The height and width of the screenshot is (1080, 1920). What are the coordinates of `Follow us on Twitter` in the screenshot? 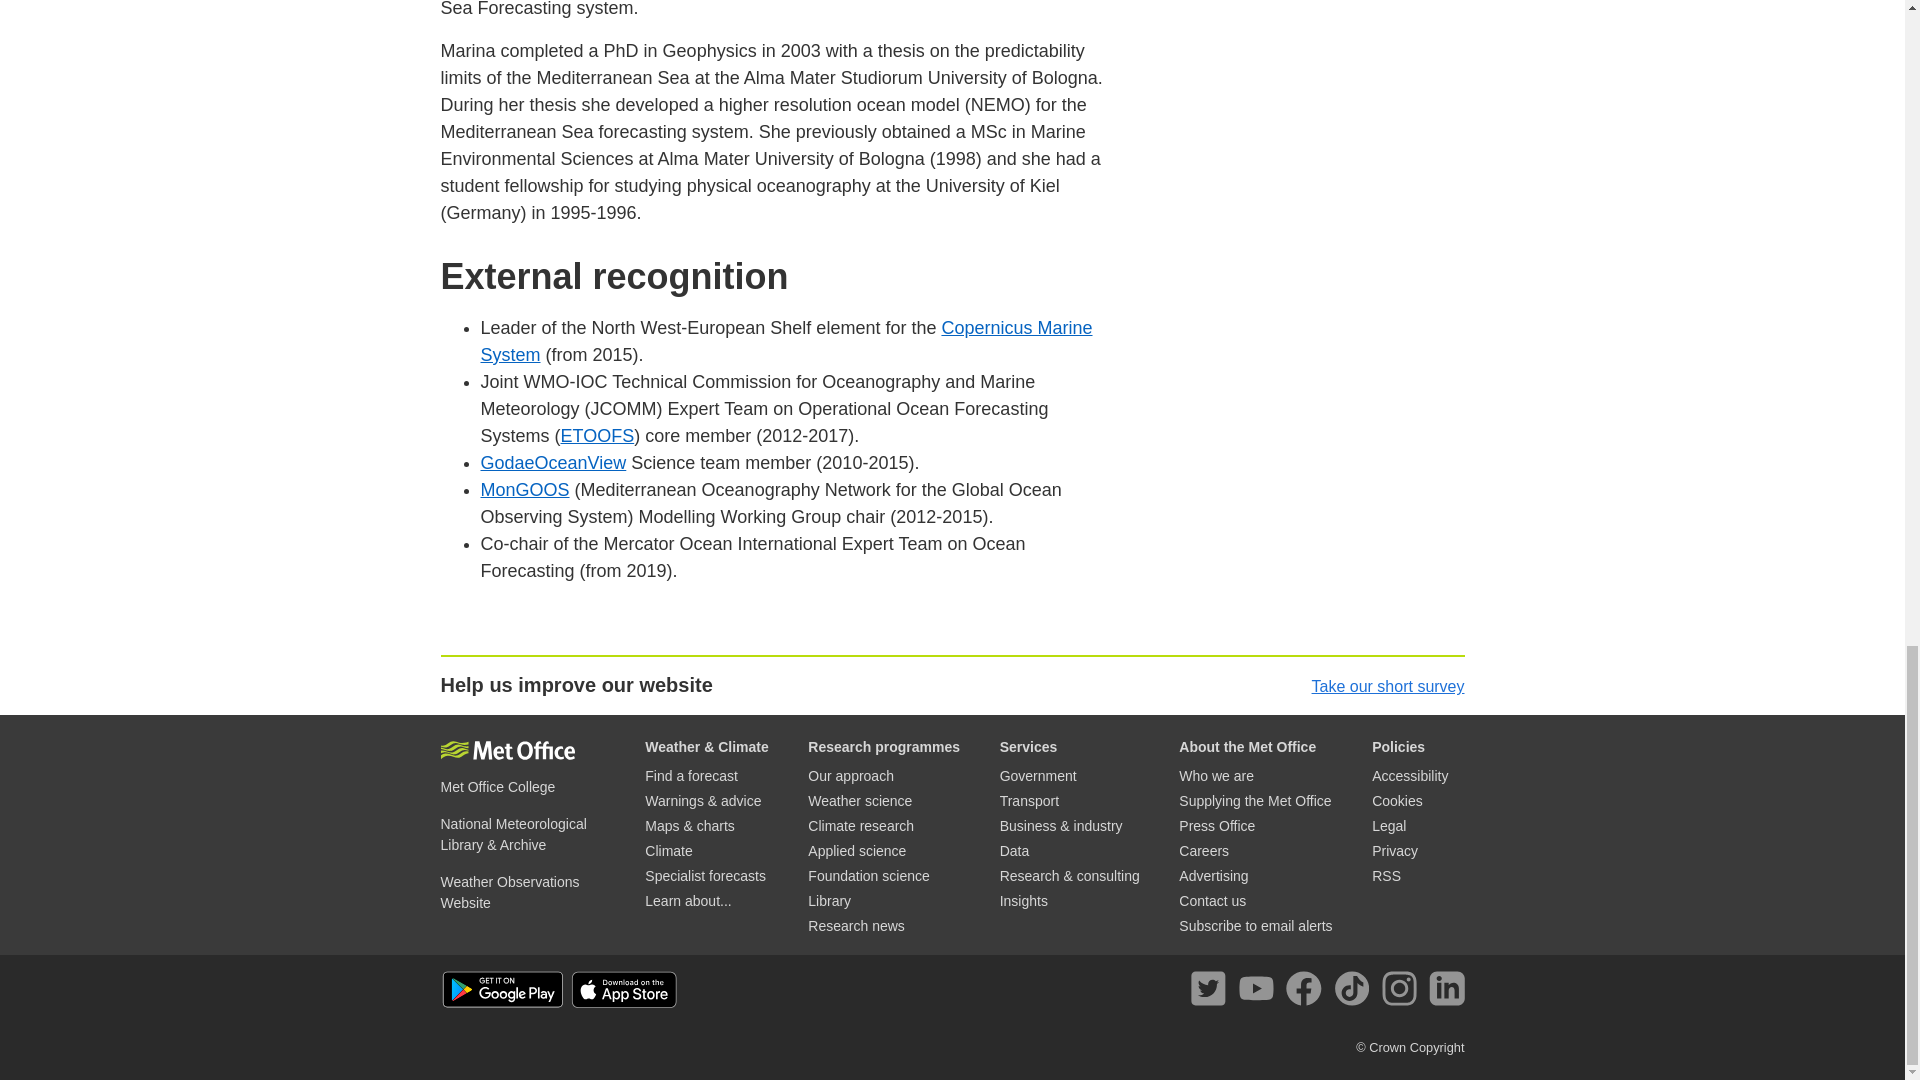 It's located at (1212, 992).